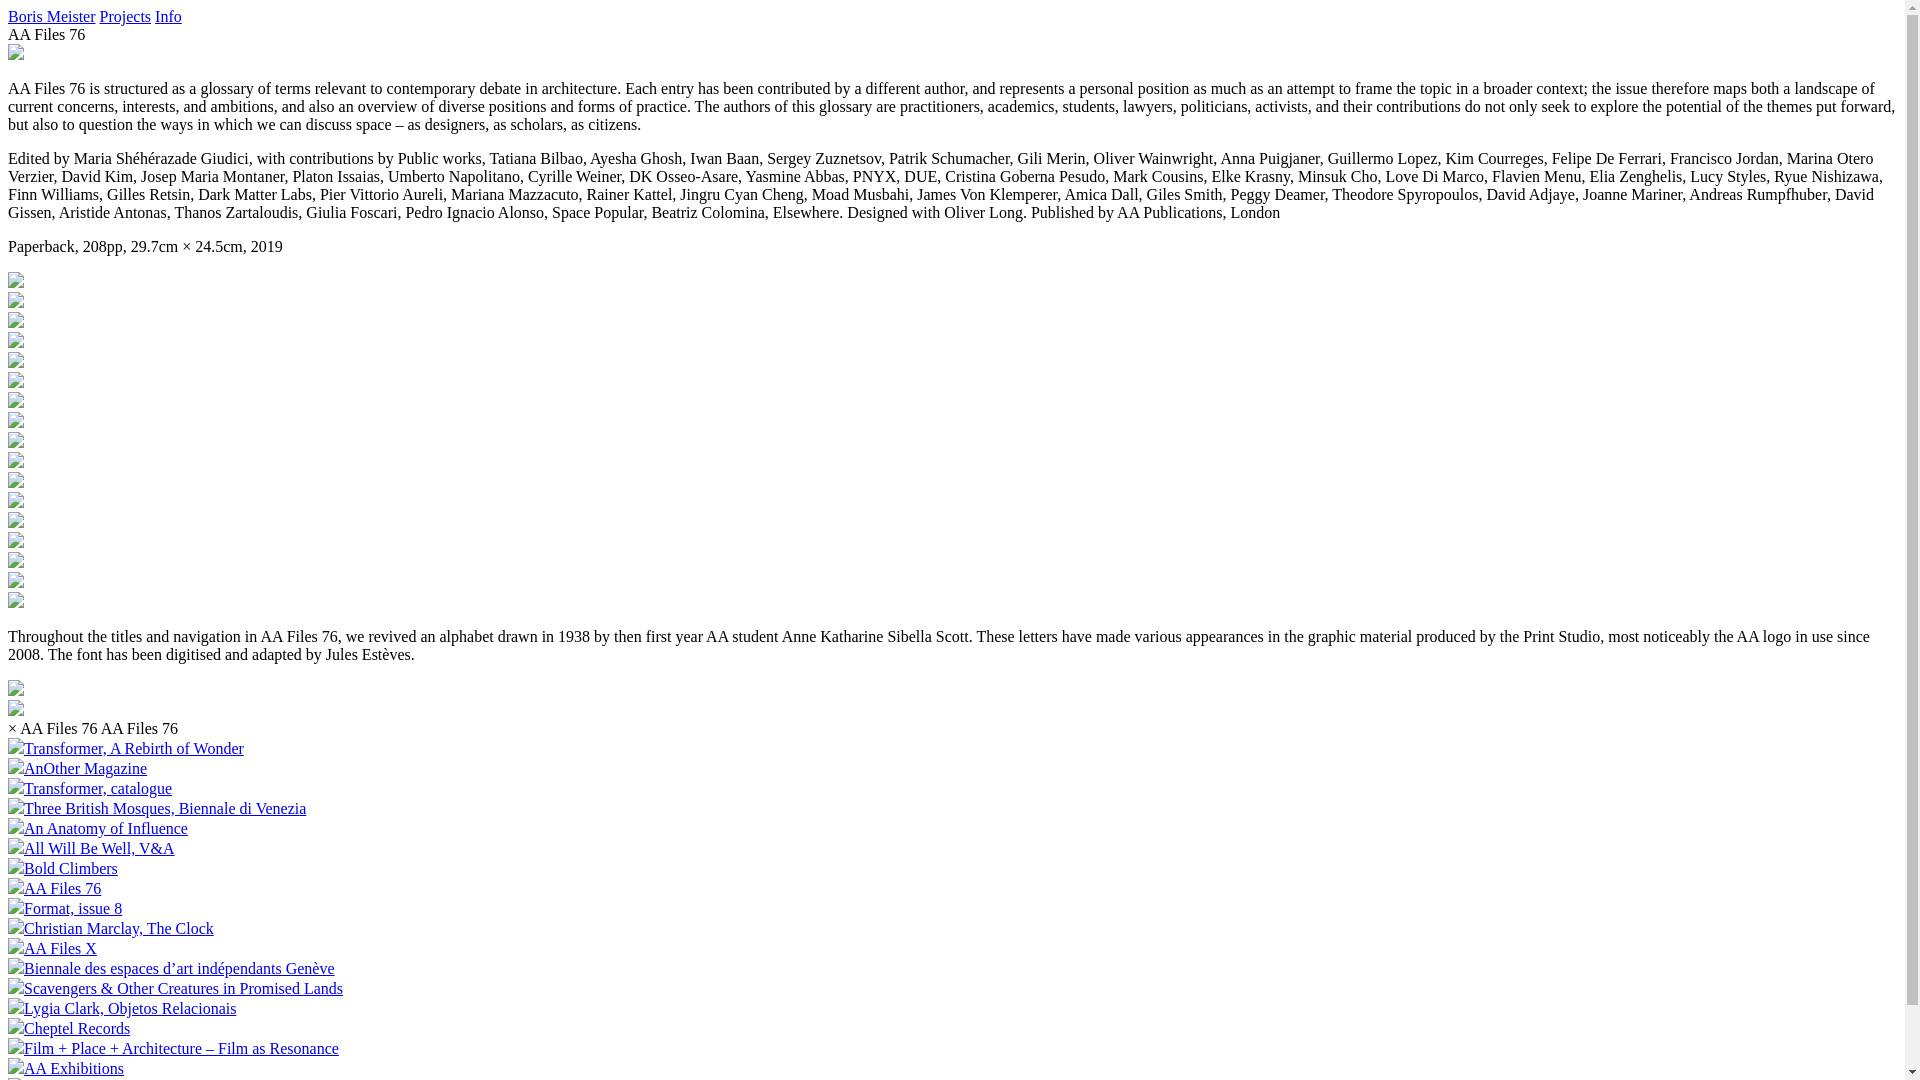 Image resolution: width=1920 pixels, height=1080 pixels. What do you see at coordinates (90, 788) in the screenshot?
I see `Transformer, catalogue` at bounding box center [90, 788].